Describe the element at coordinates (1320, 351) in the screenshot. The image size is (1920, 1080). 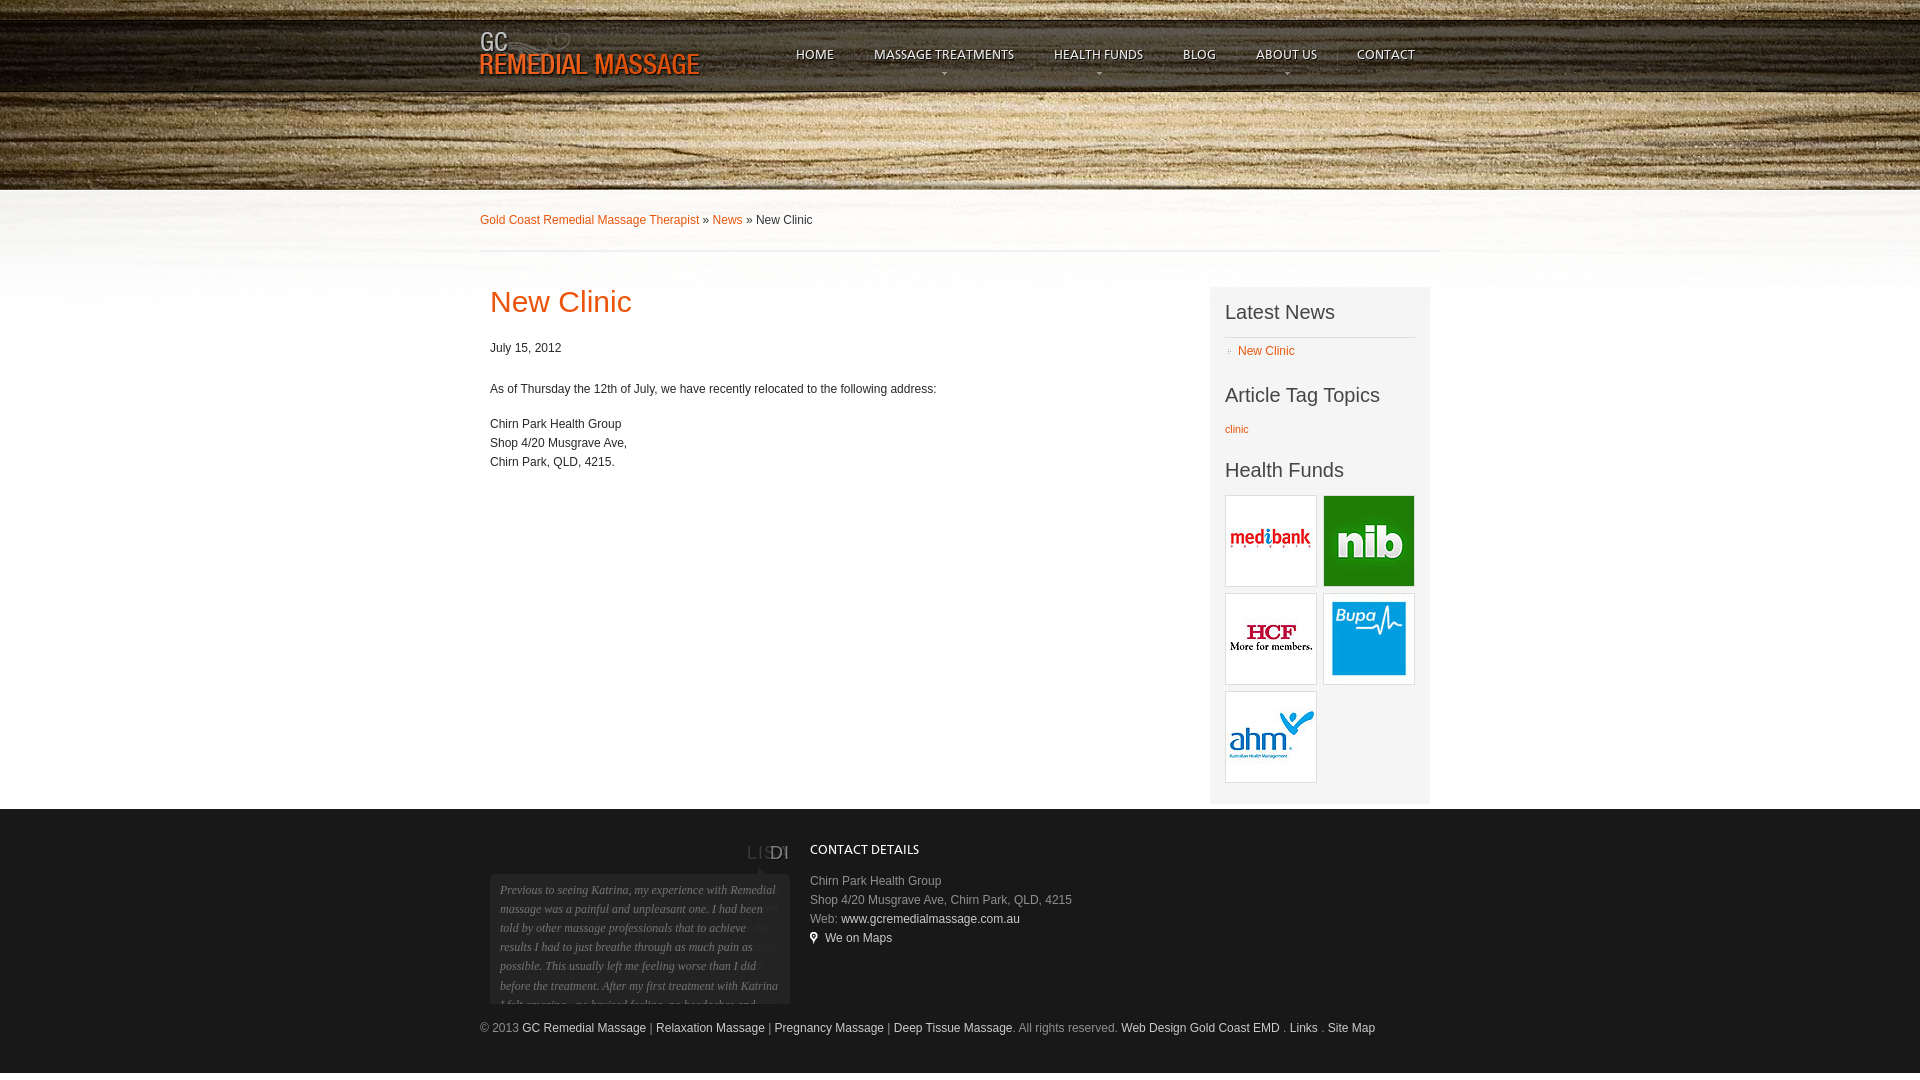
I see `New Clinic` at that location.